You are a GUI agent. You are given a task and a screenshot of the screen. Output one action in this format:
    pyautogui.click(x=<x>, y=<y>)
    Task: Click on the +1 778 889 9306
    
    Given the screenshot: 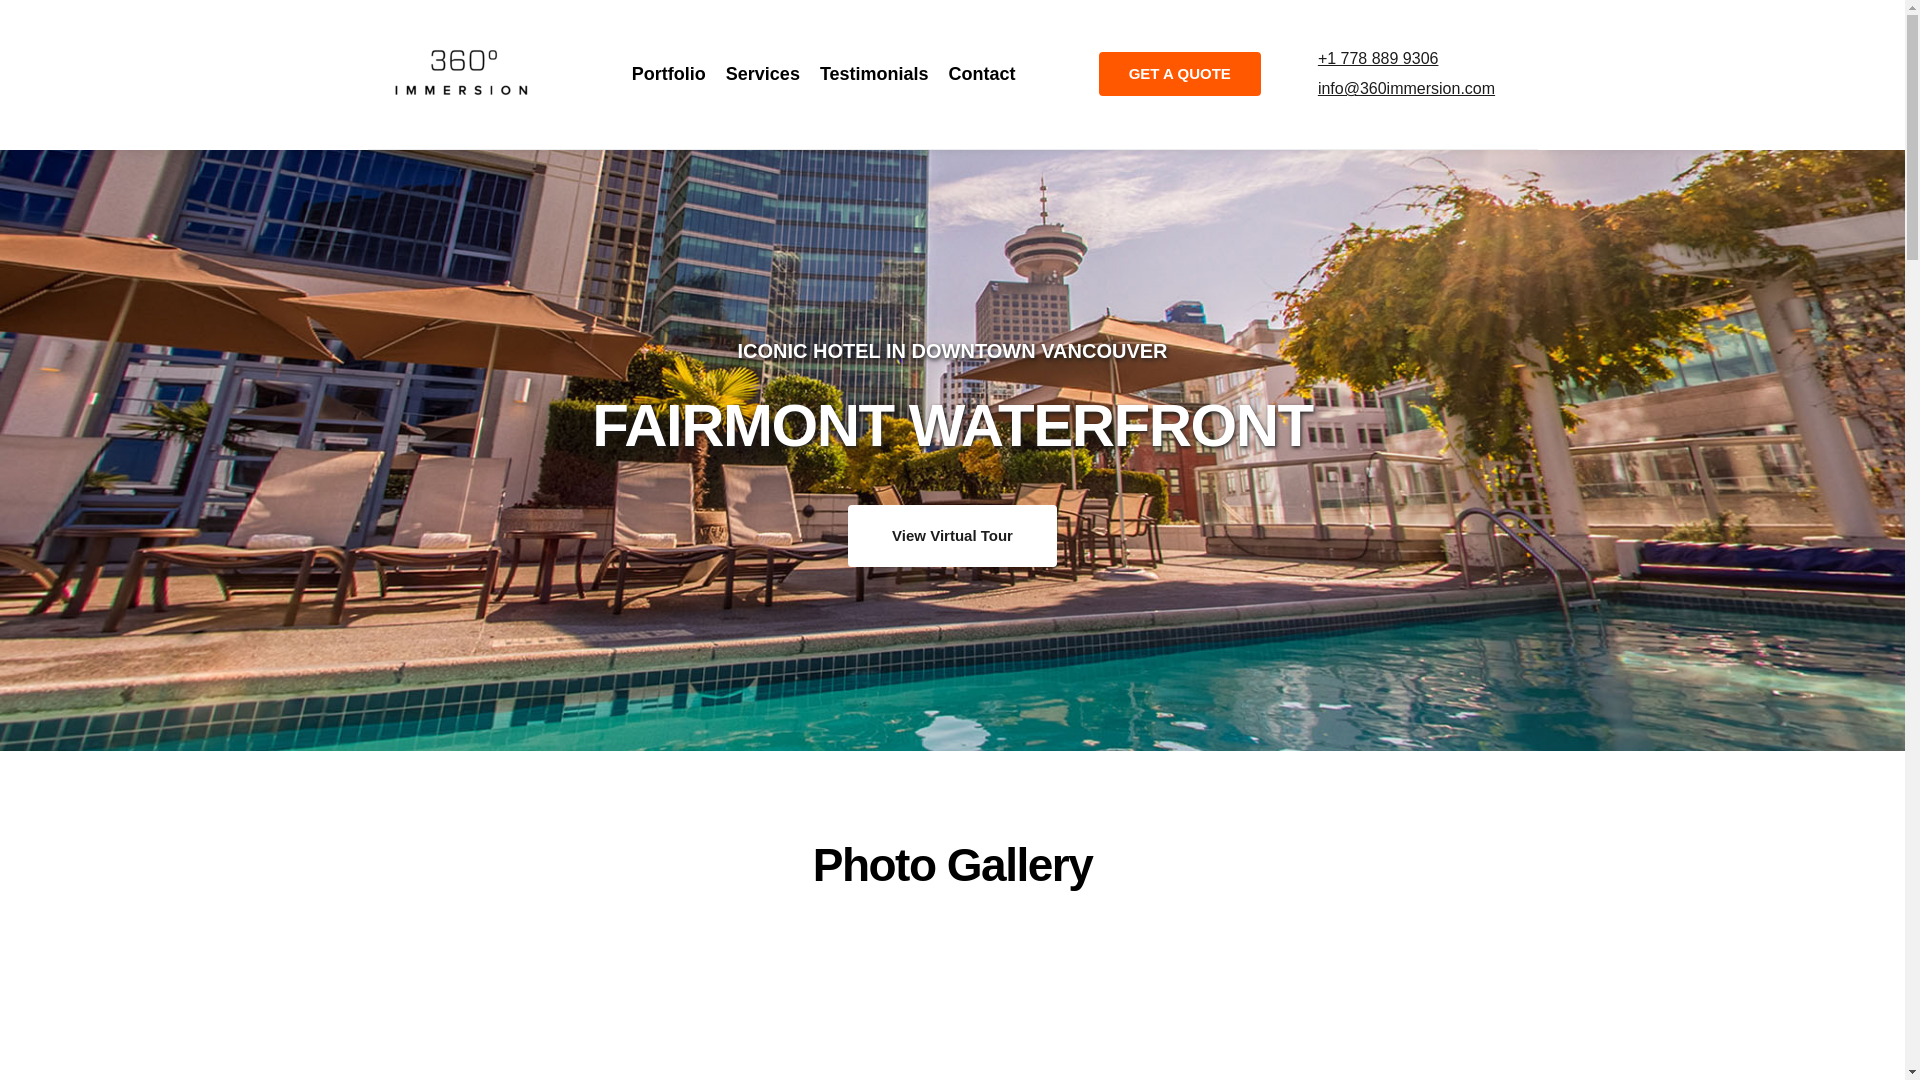 What is the action you would take?
    pyautogui.click(x=1378, y=58)
    